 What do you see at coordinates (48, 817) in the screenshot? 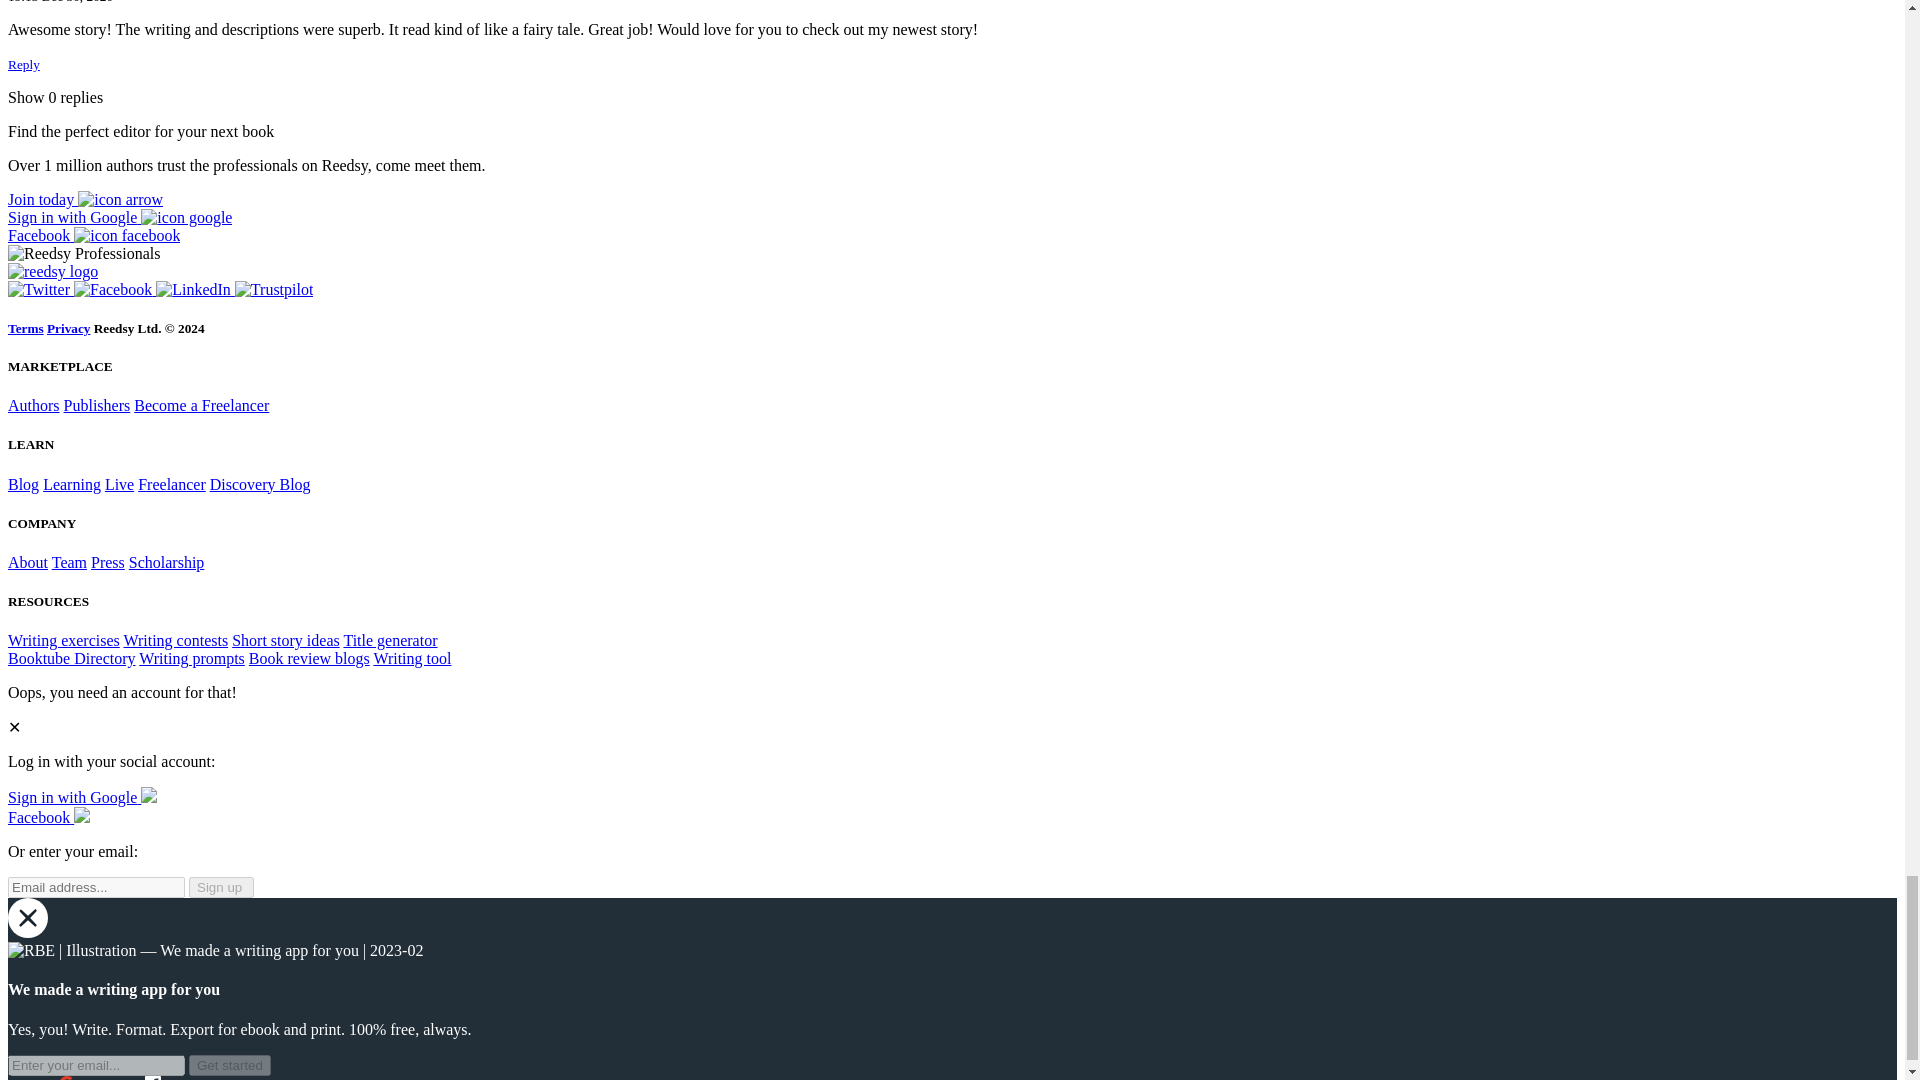
I see `Sign in with Facebook` at bounding box center [48, 817].